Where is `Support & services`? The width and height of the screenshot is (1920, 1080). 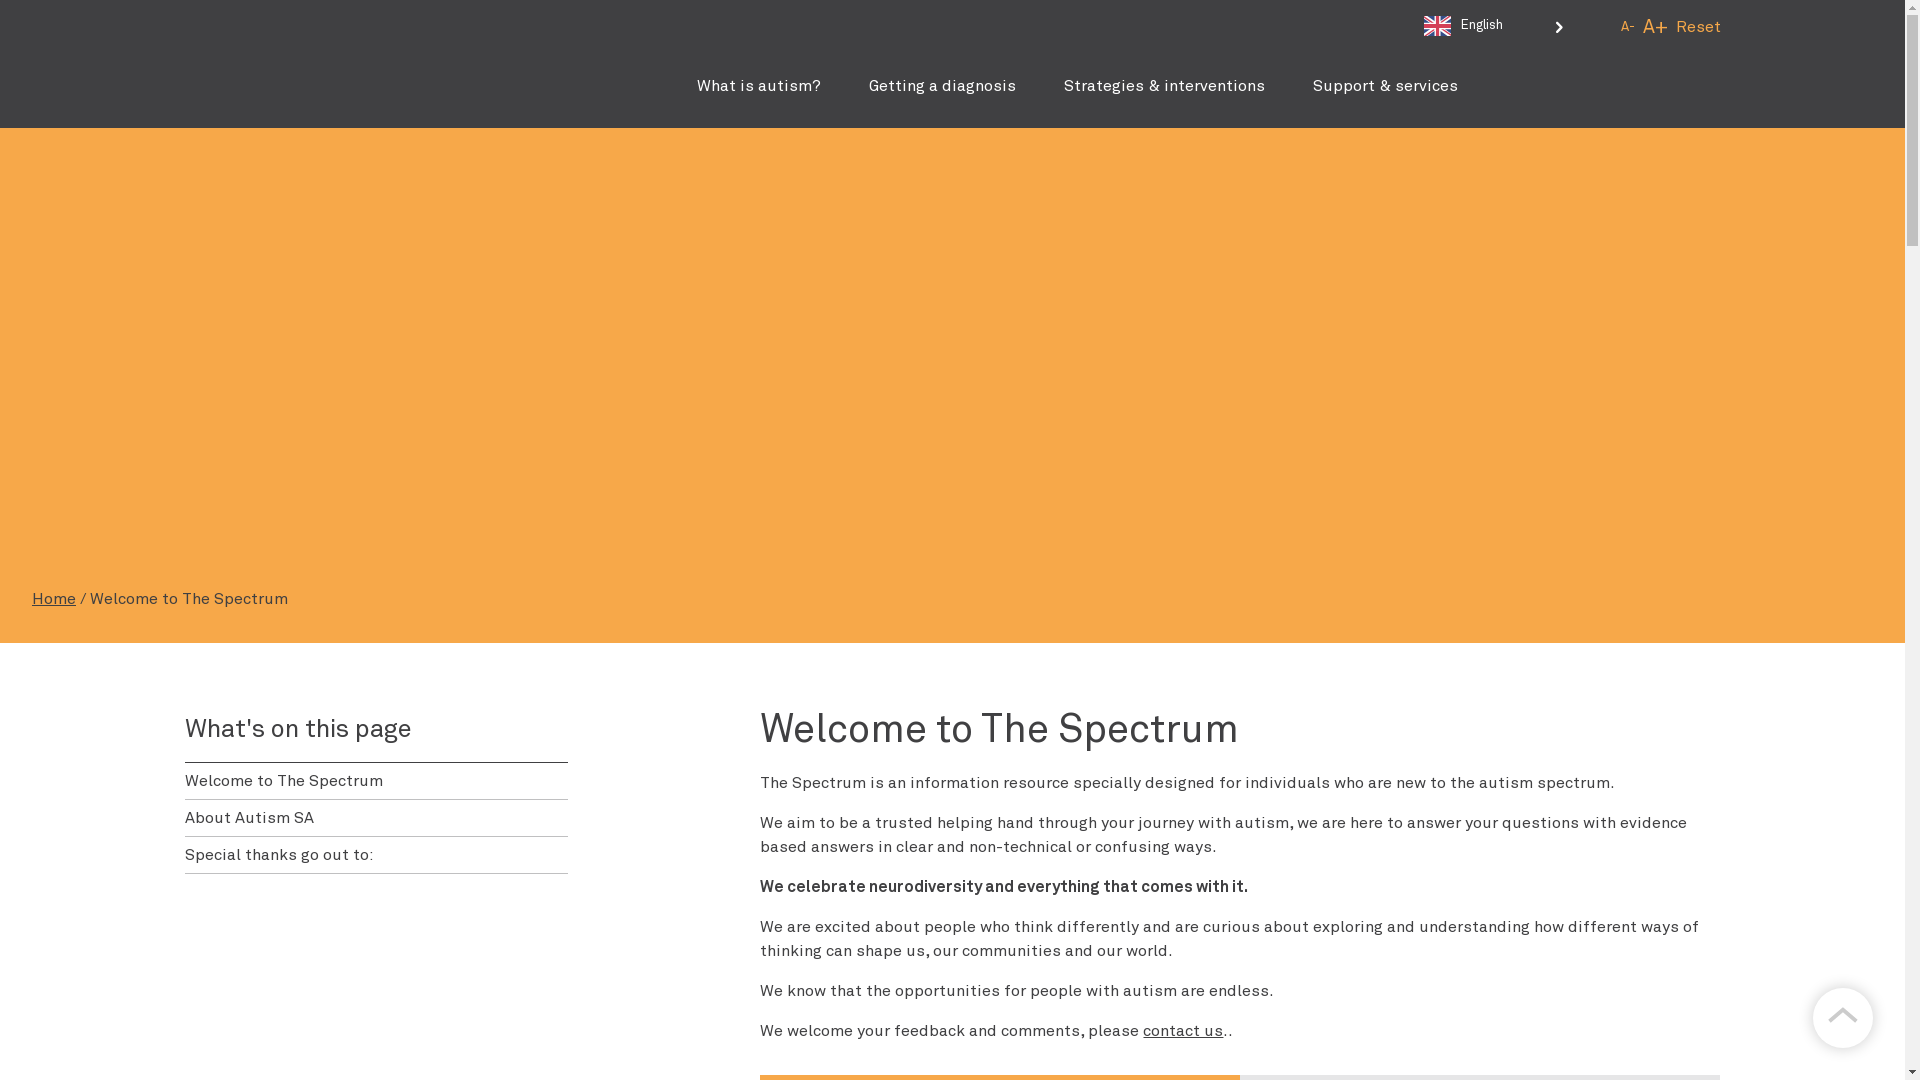 Support & services is located at coordinates (1384, 86).